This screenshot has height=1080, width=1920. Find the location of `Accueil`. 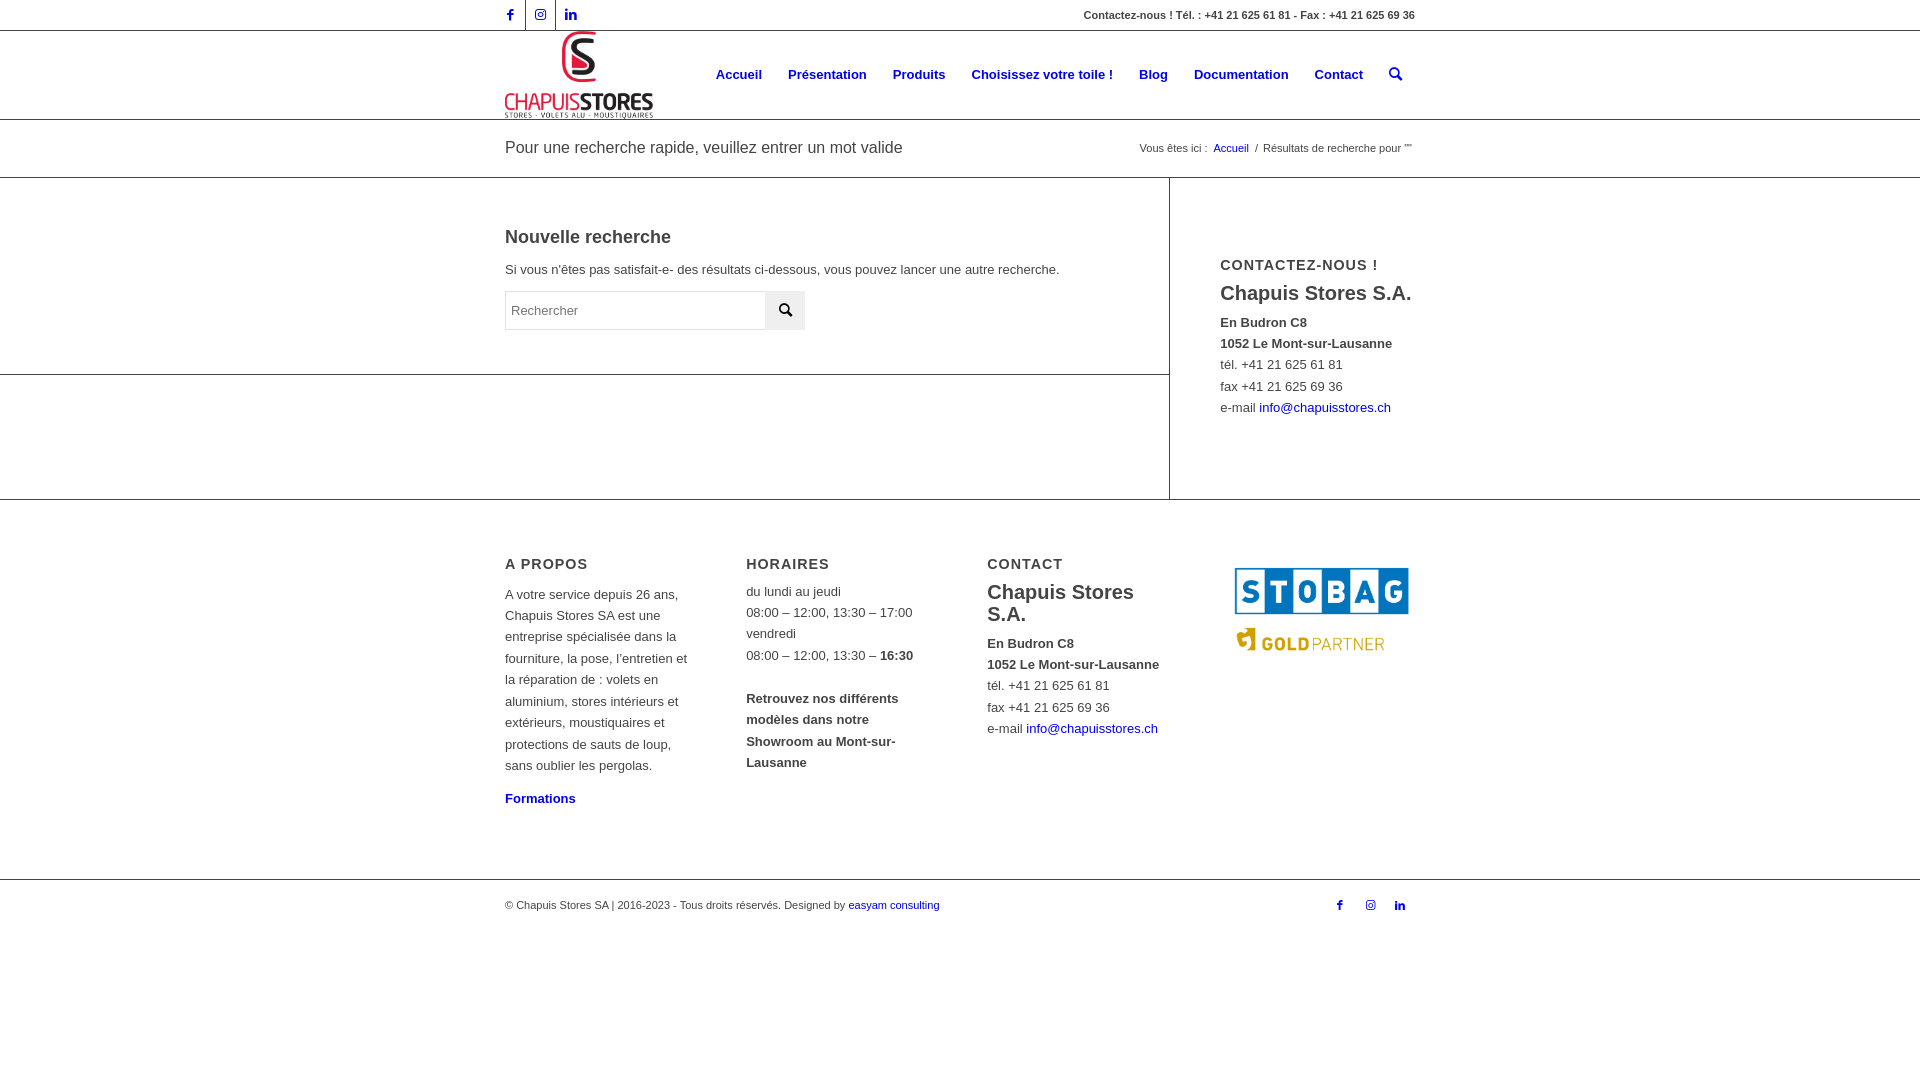

Accueil is located at coordinates (1230, 148).